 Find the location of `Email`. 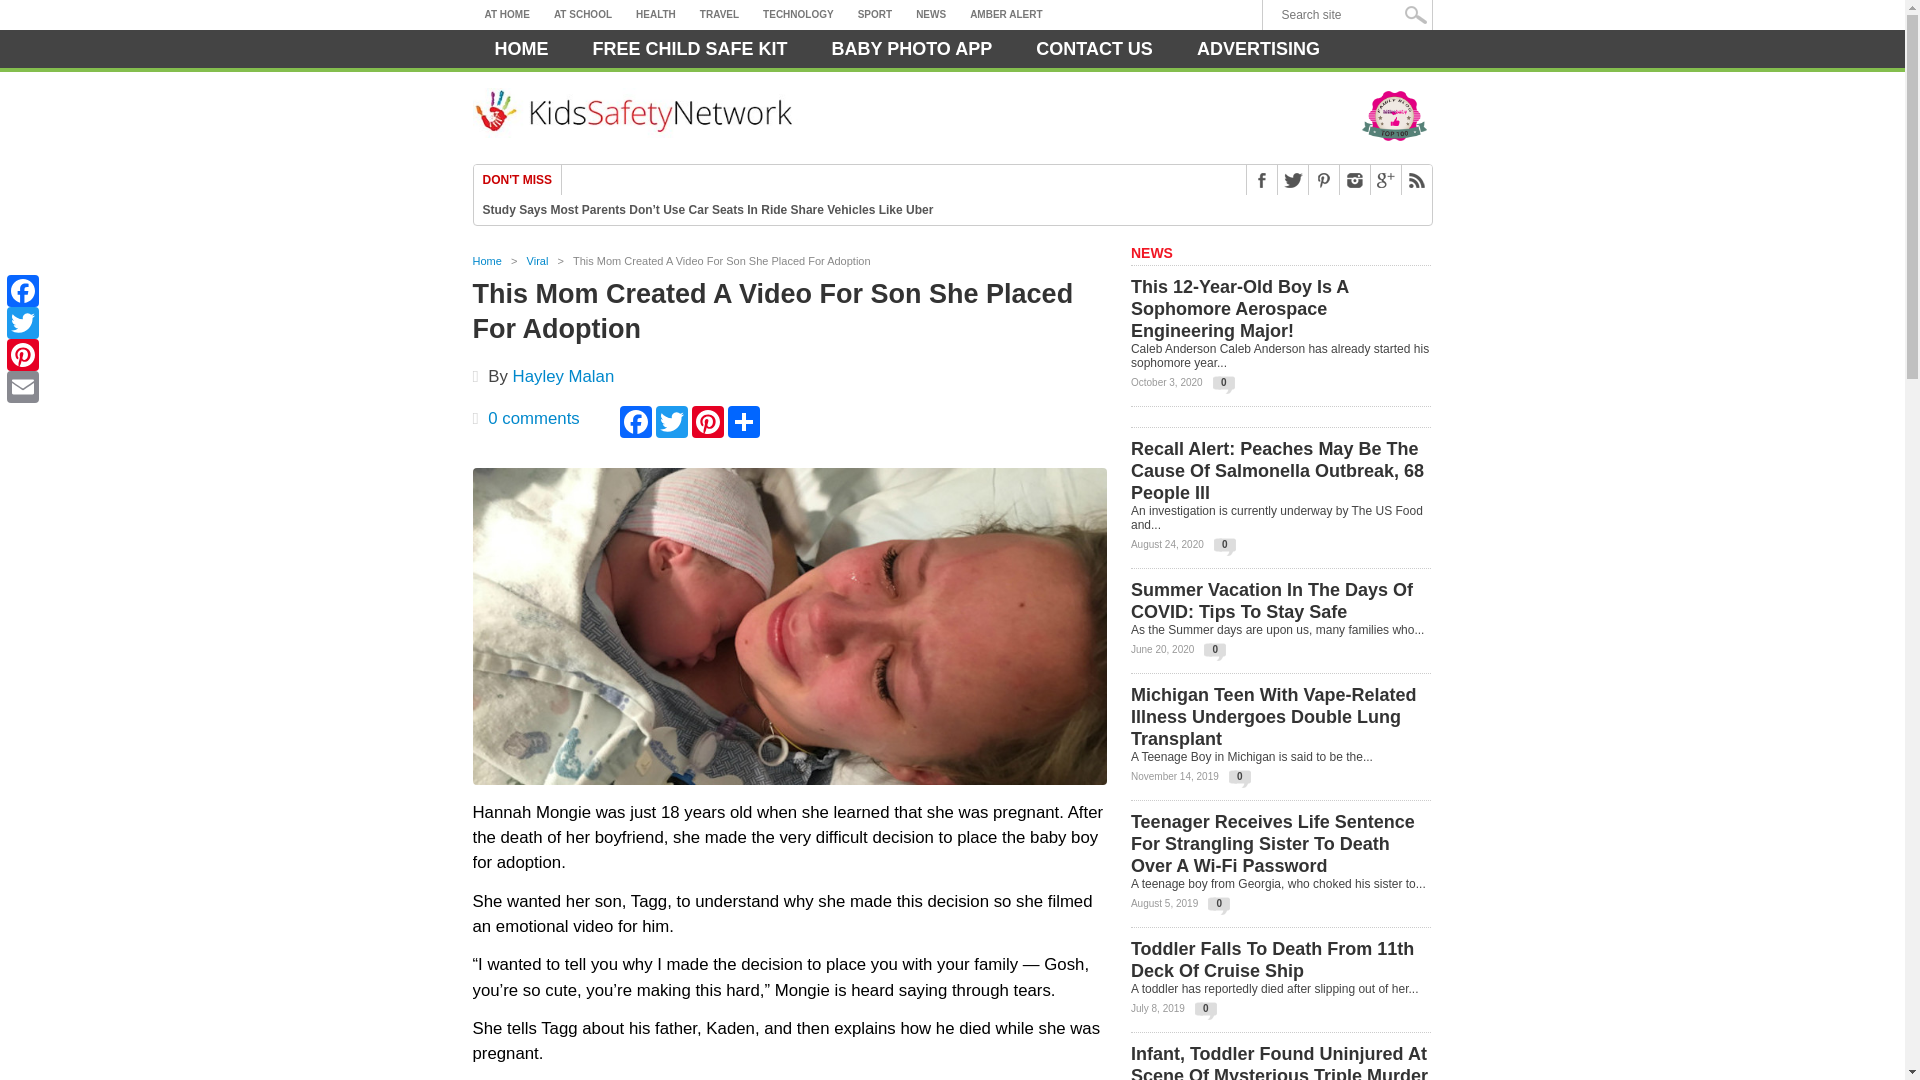

Email is located at coordinates (22, 386).